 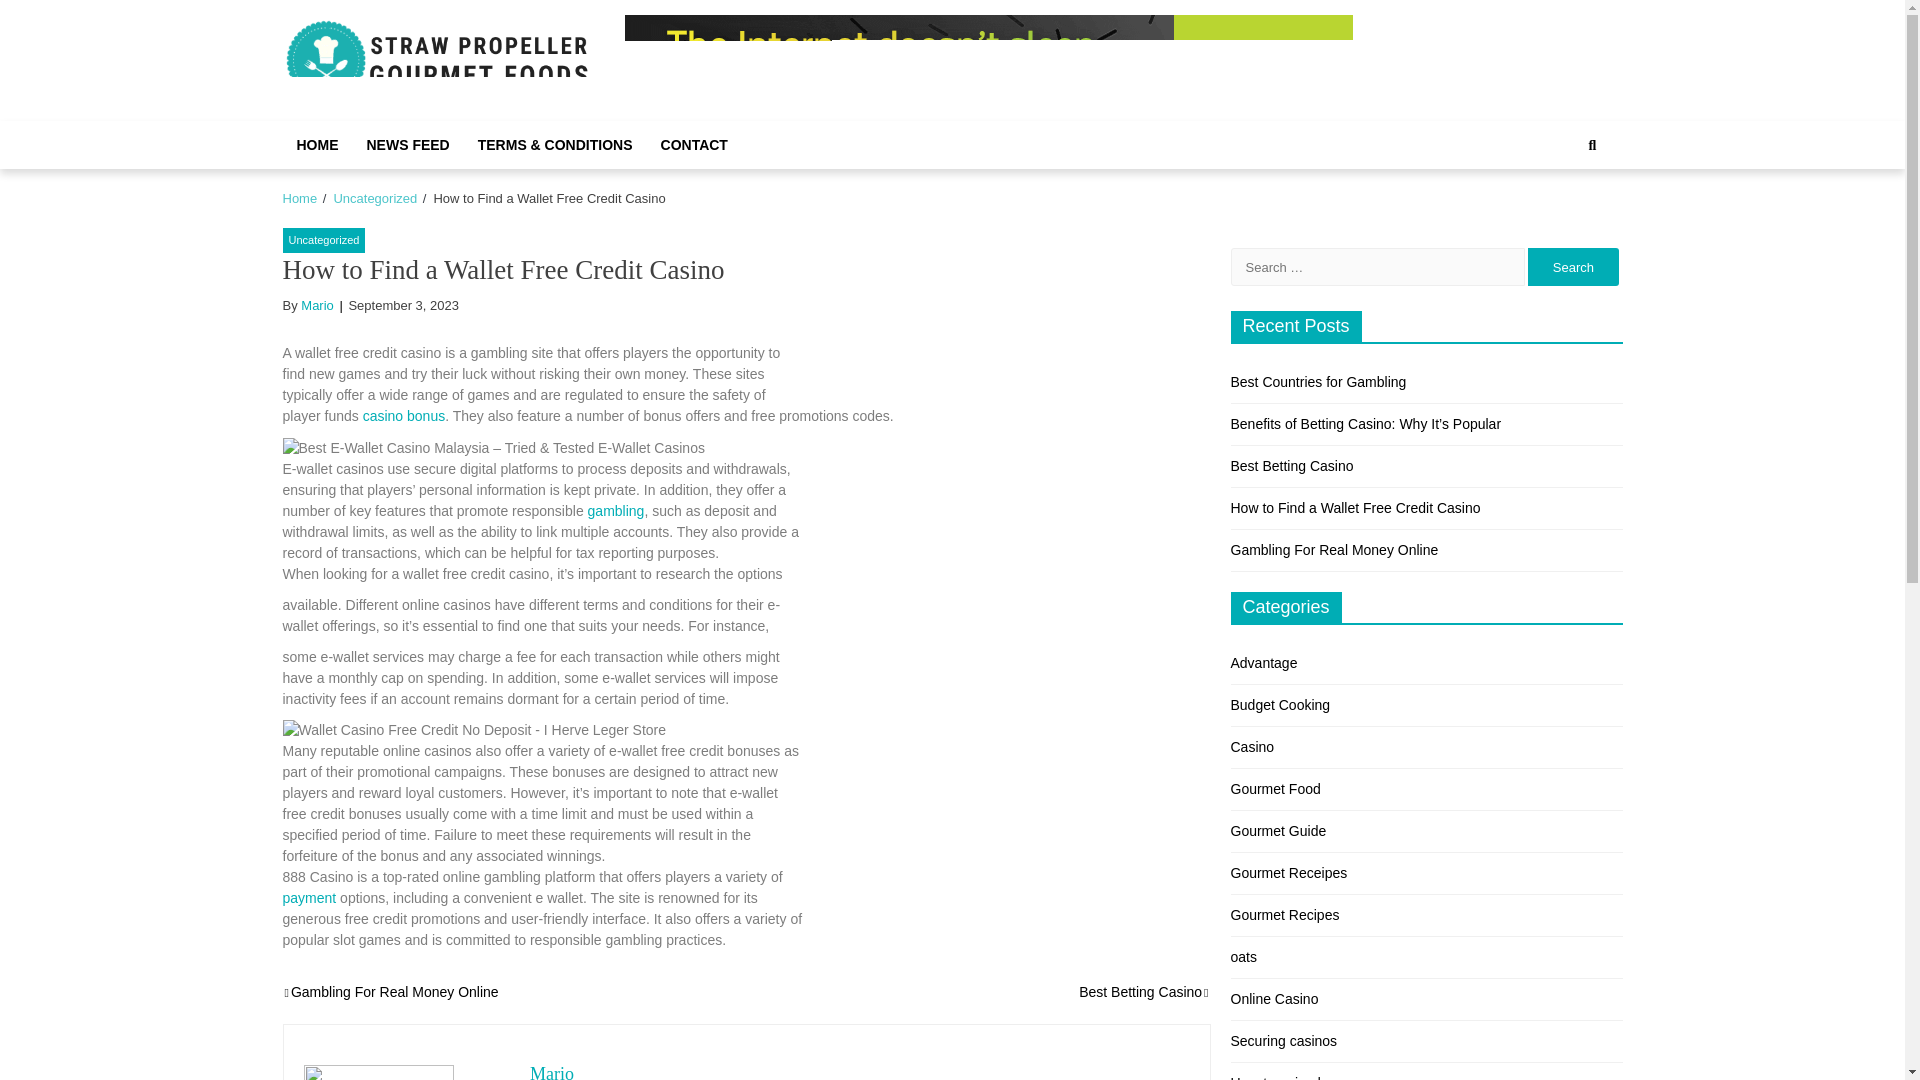 I want to click on Gourmet Guide, so click(x=1278, y=830).